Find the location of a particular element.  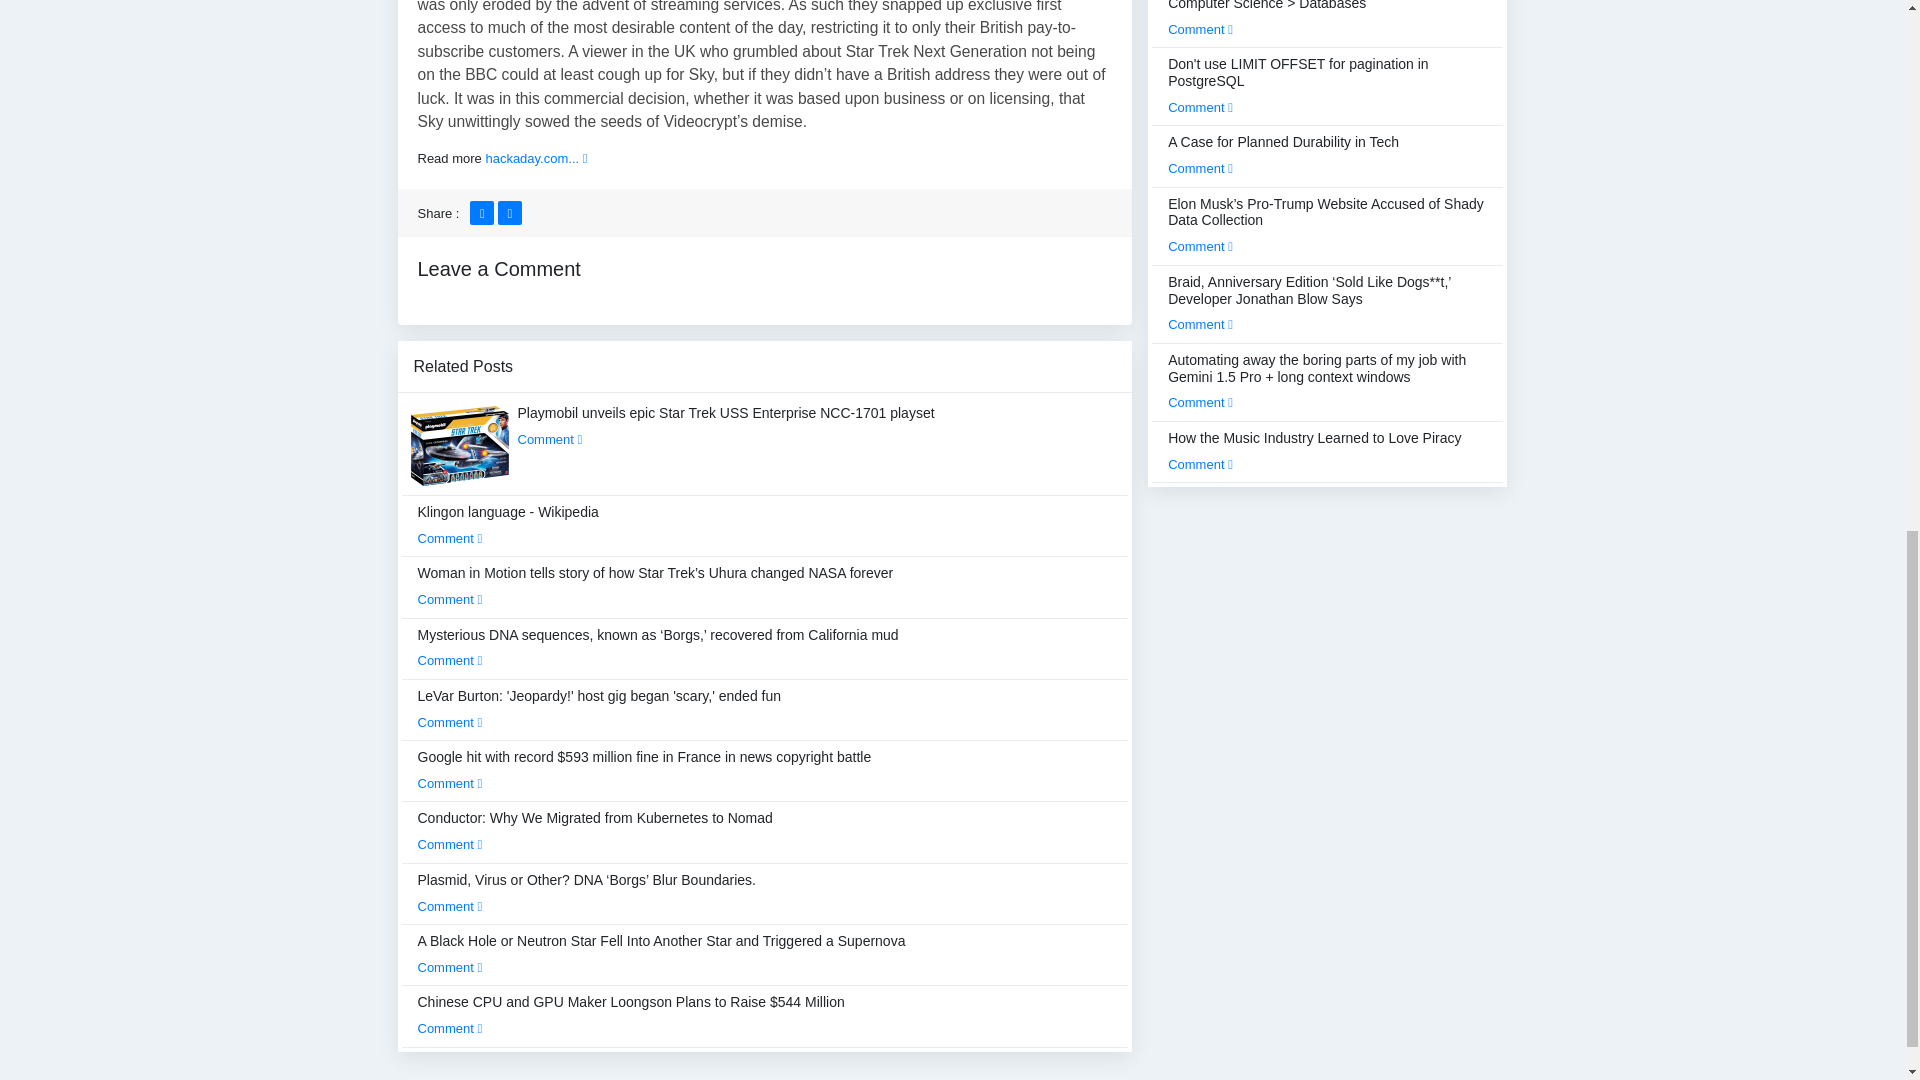

LeVar Burton: 'Jeopardy!' host gig began 'scary,' ended fun is located at coordinates (600, 708).